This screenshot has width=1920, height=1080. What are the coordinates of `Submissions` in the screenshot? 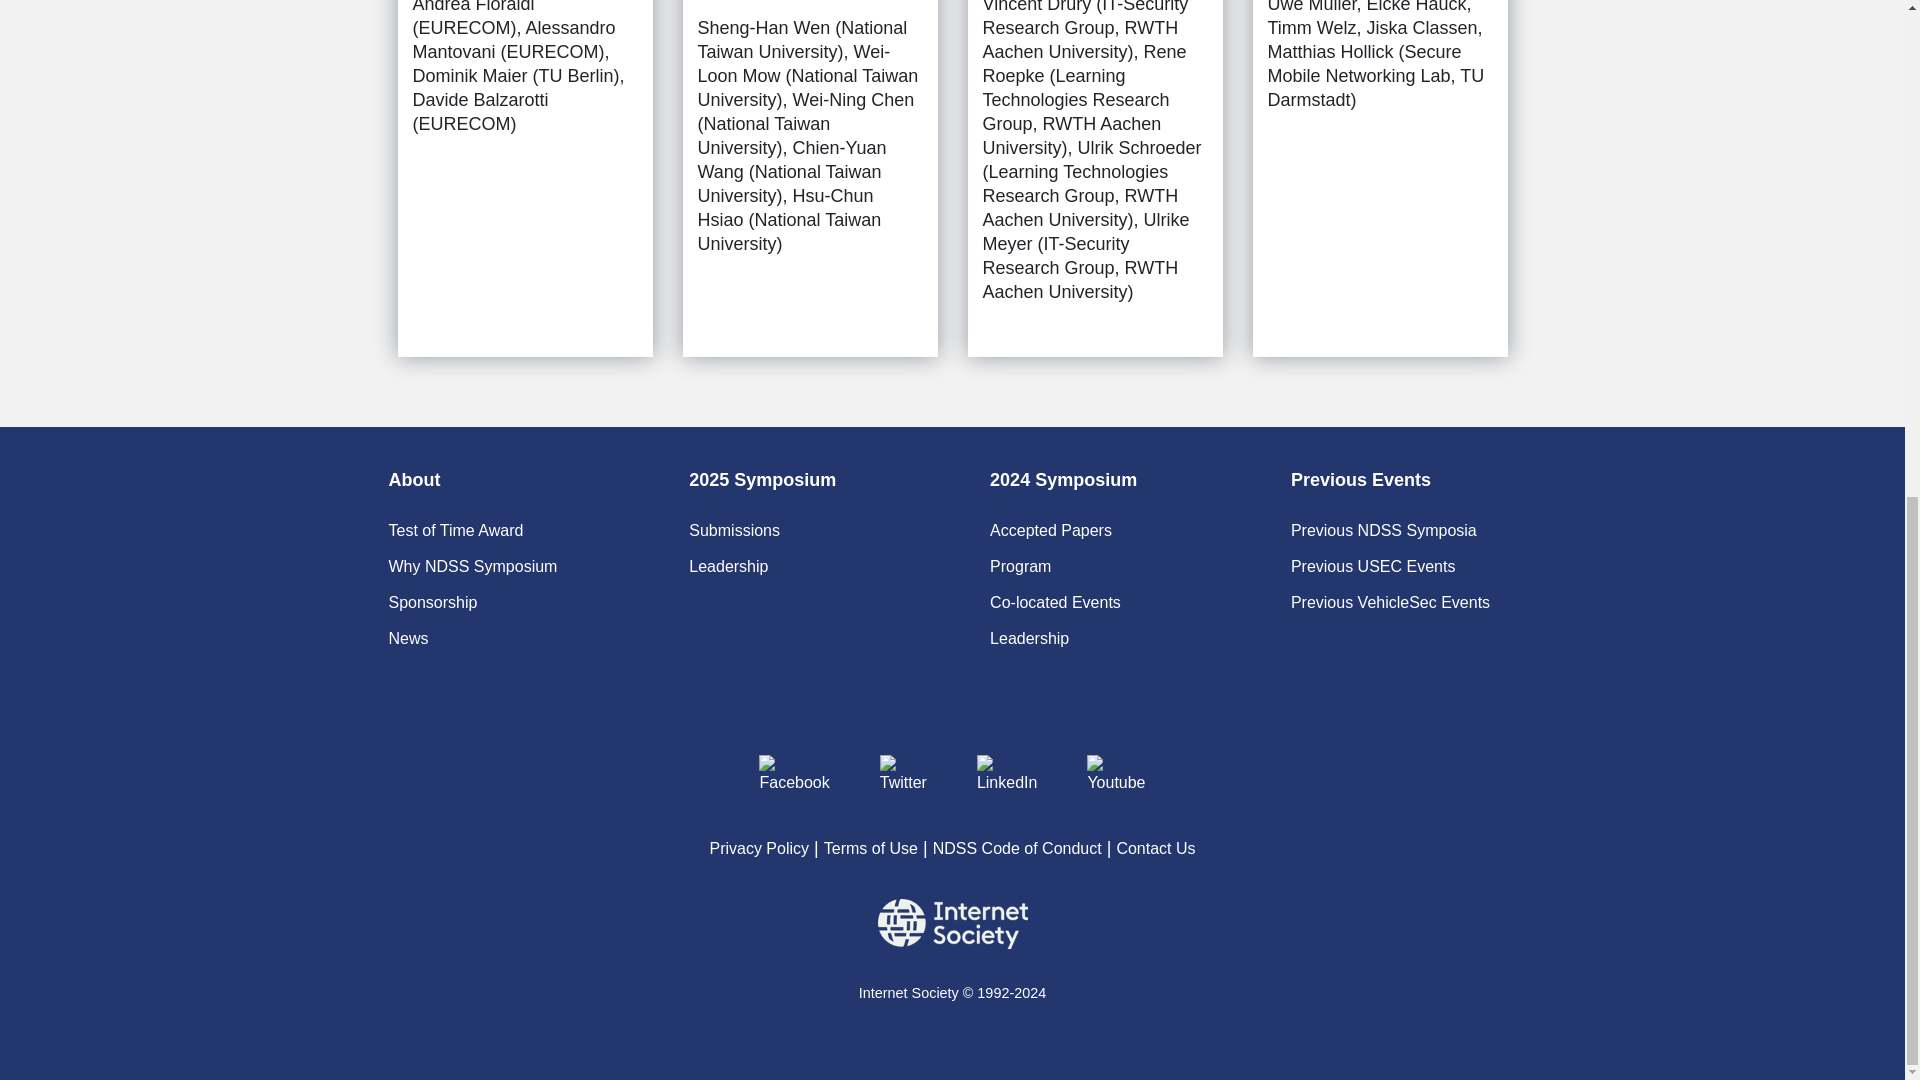 It's located at (734, 530).